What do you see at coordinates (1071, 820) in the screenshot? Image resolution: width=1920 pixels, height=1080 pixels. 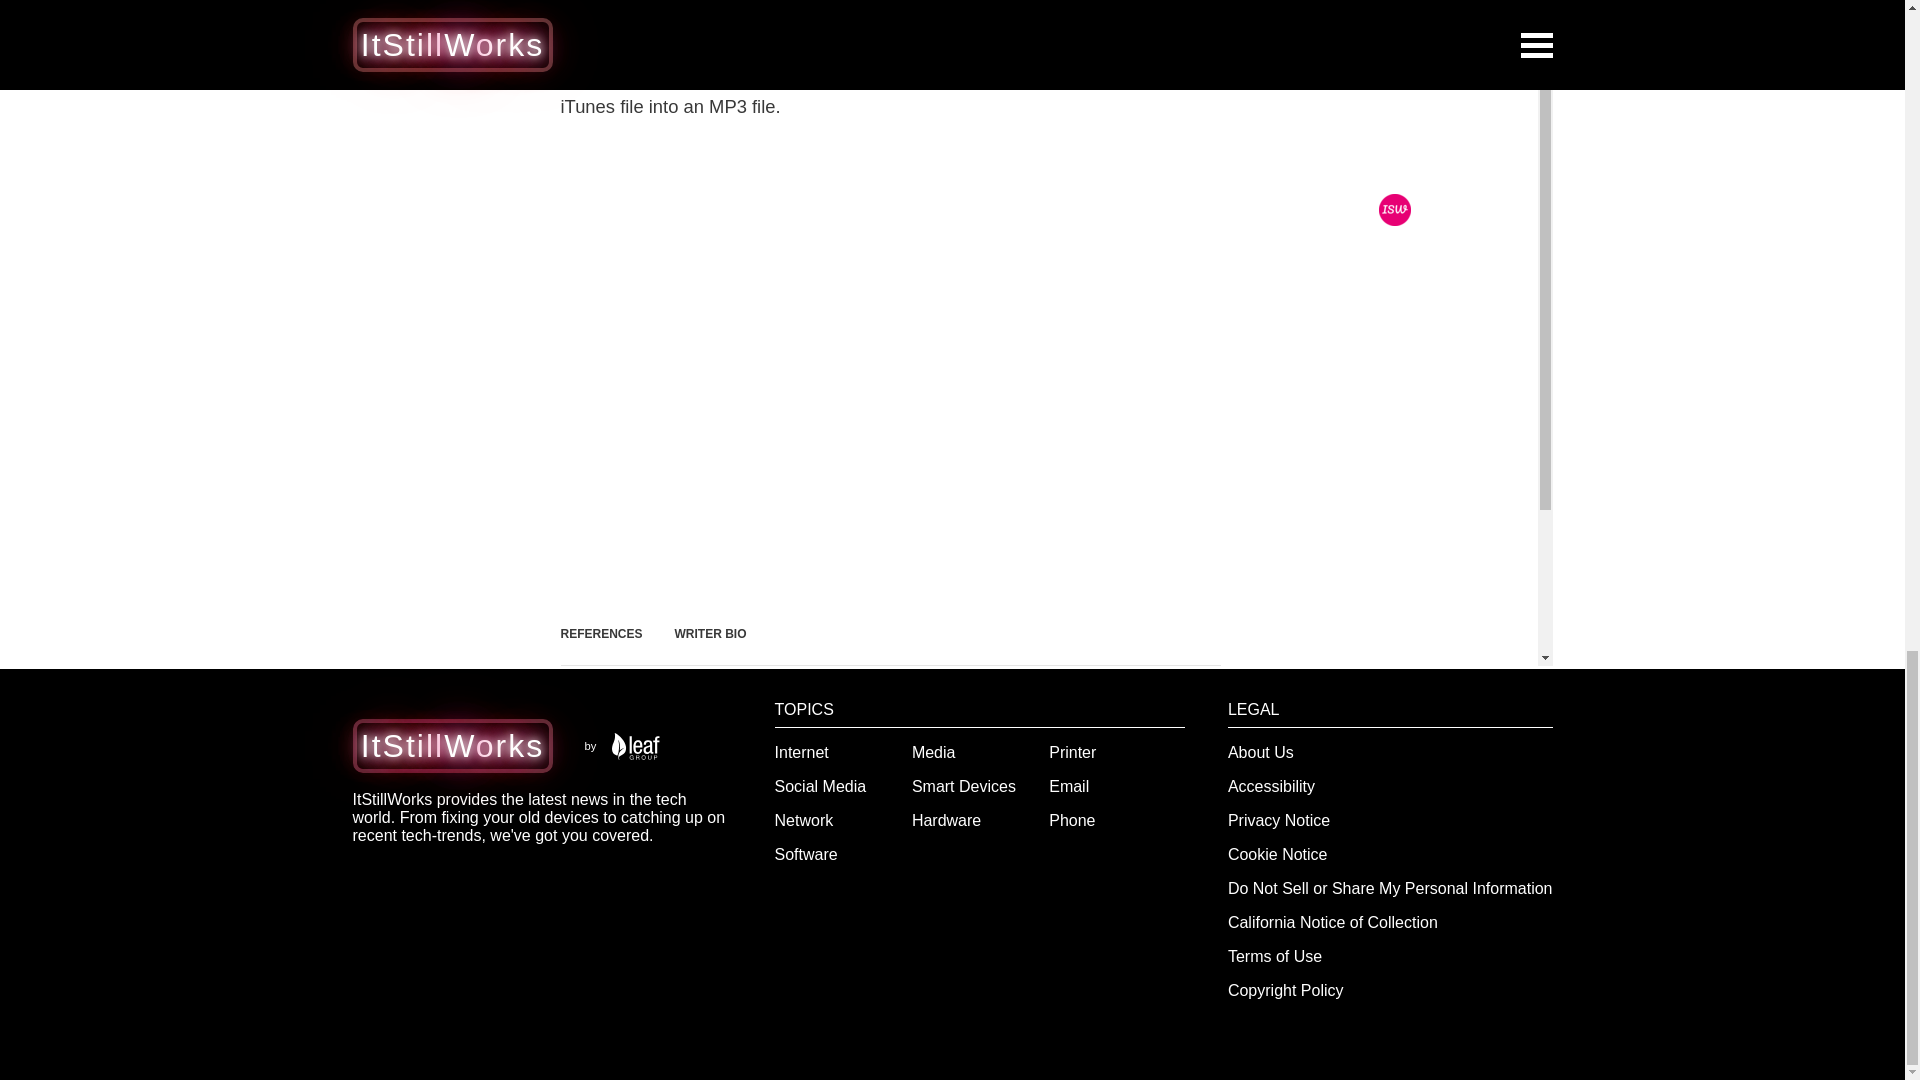 I see `Phone` at bounding box center [1071, 820].